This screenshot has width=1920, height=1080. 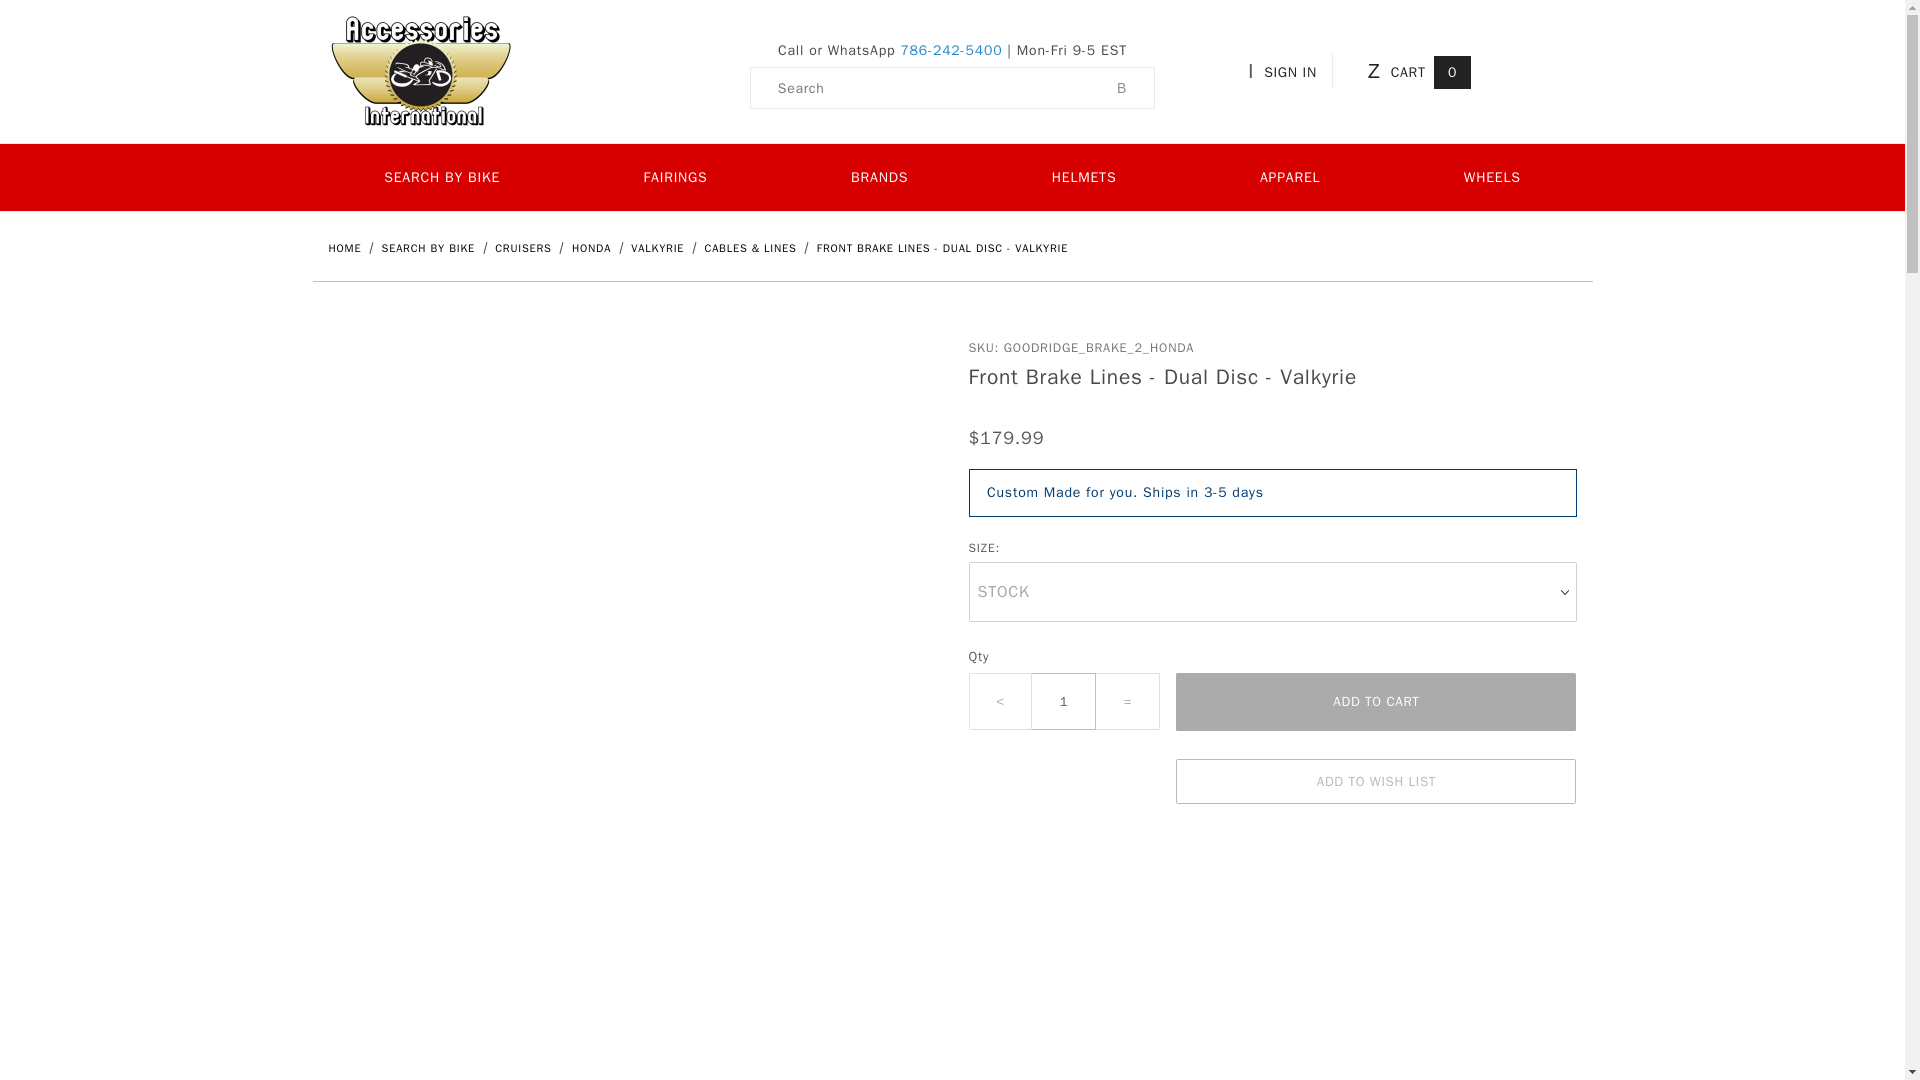 What do you see at coordinates (951, 50) in the screenshot?
I see `786-242-5400` at bounding box center [951, 50].